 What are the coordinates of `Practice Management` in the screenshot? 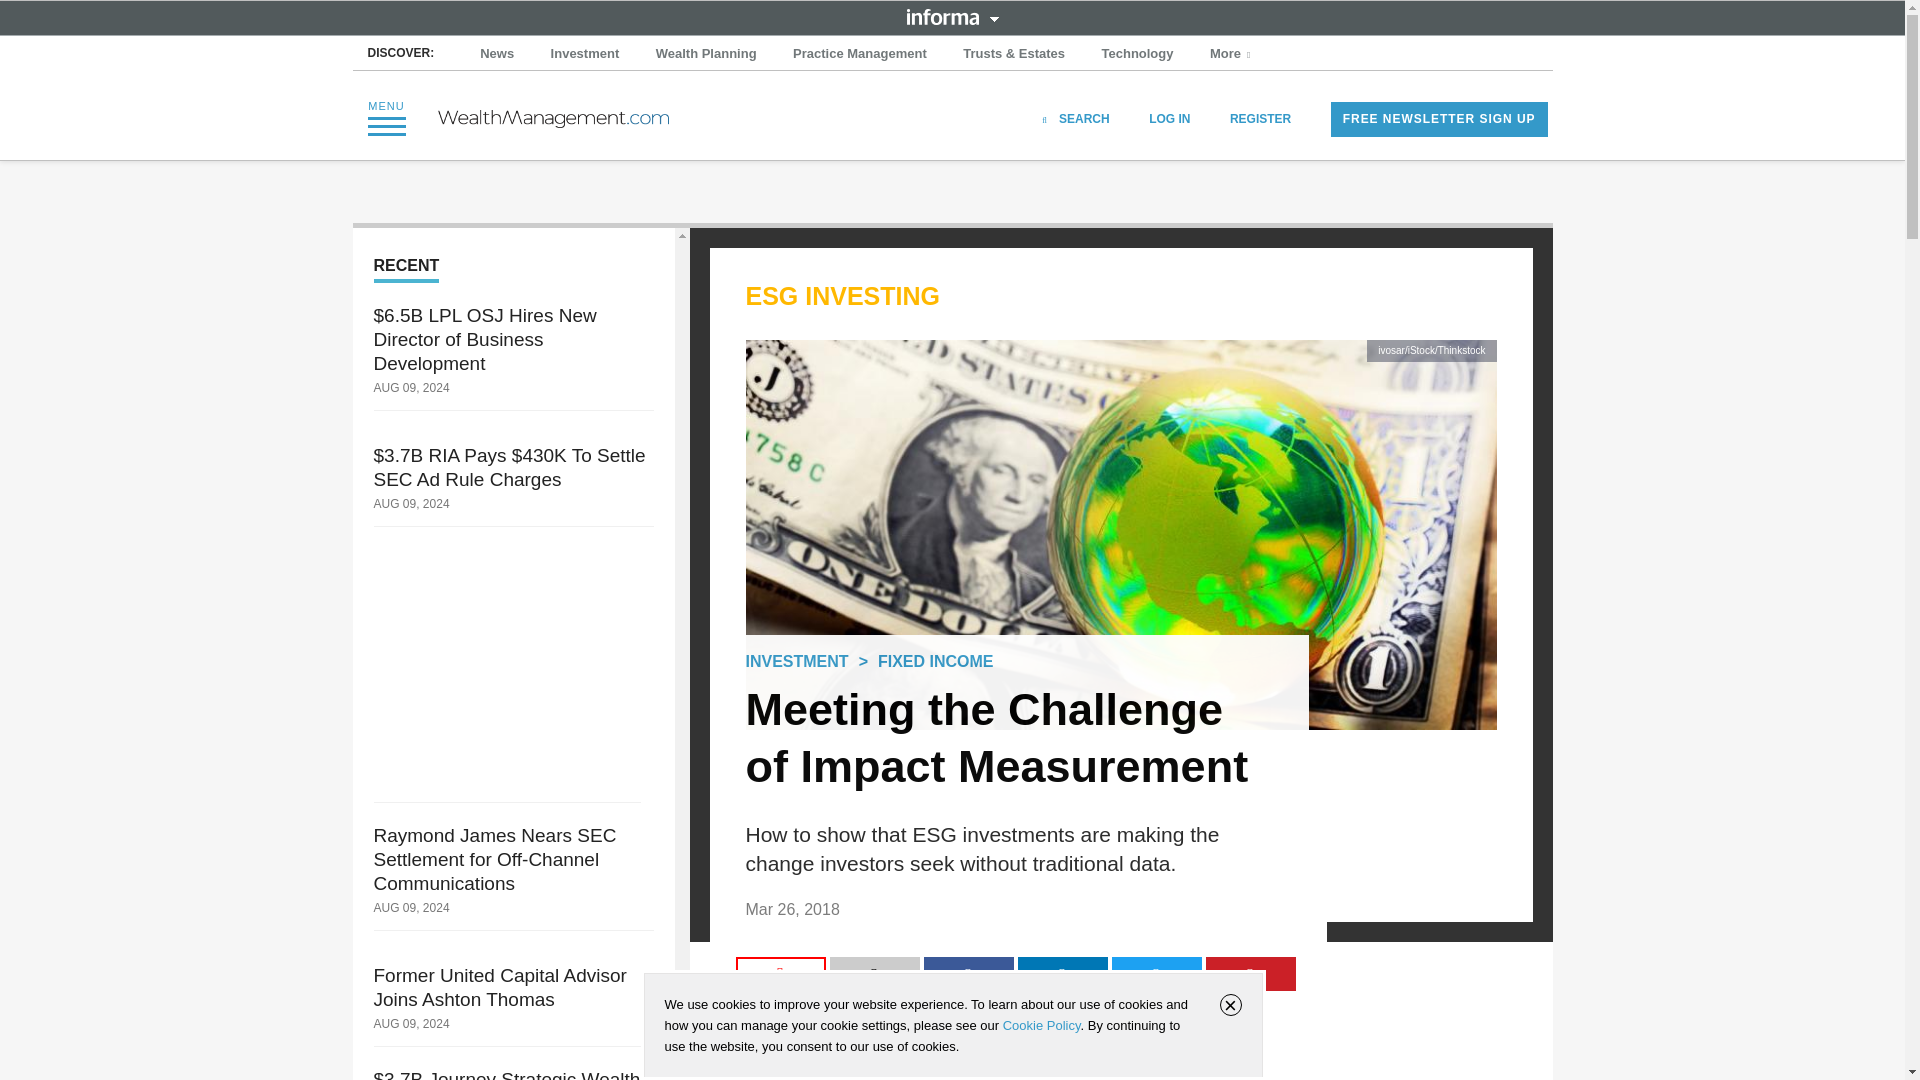 It's located at (860, 54).